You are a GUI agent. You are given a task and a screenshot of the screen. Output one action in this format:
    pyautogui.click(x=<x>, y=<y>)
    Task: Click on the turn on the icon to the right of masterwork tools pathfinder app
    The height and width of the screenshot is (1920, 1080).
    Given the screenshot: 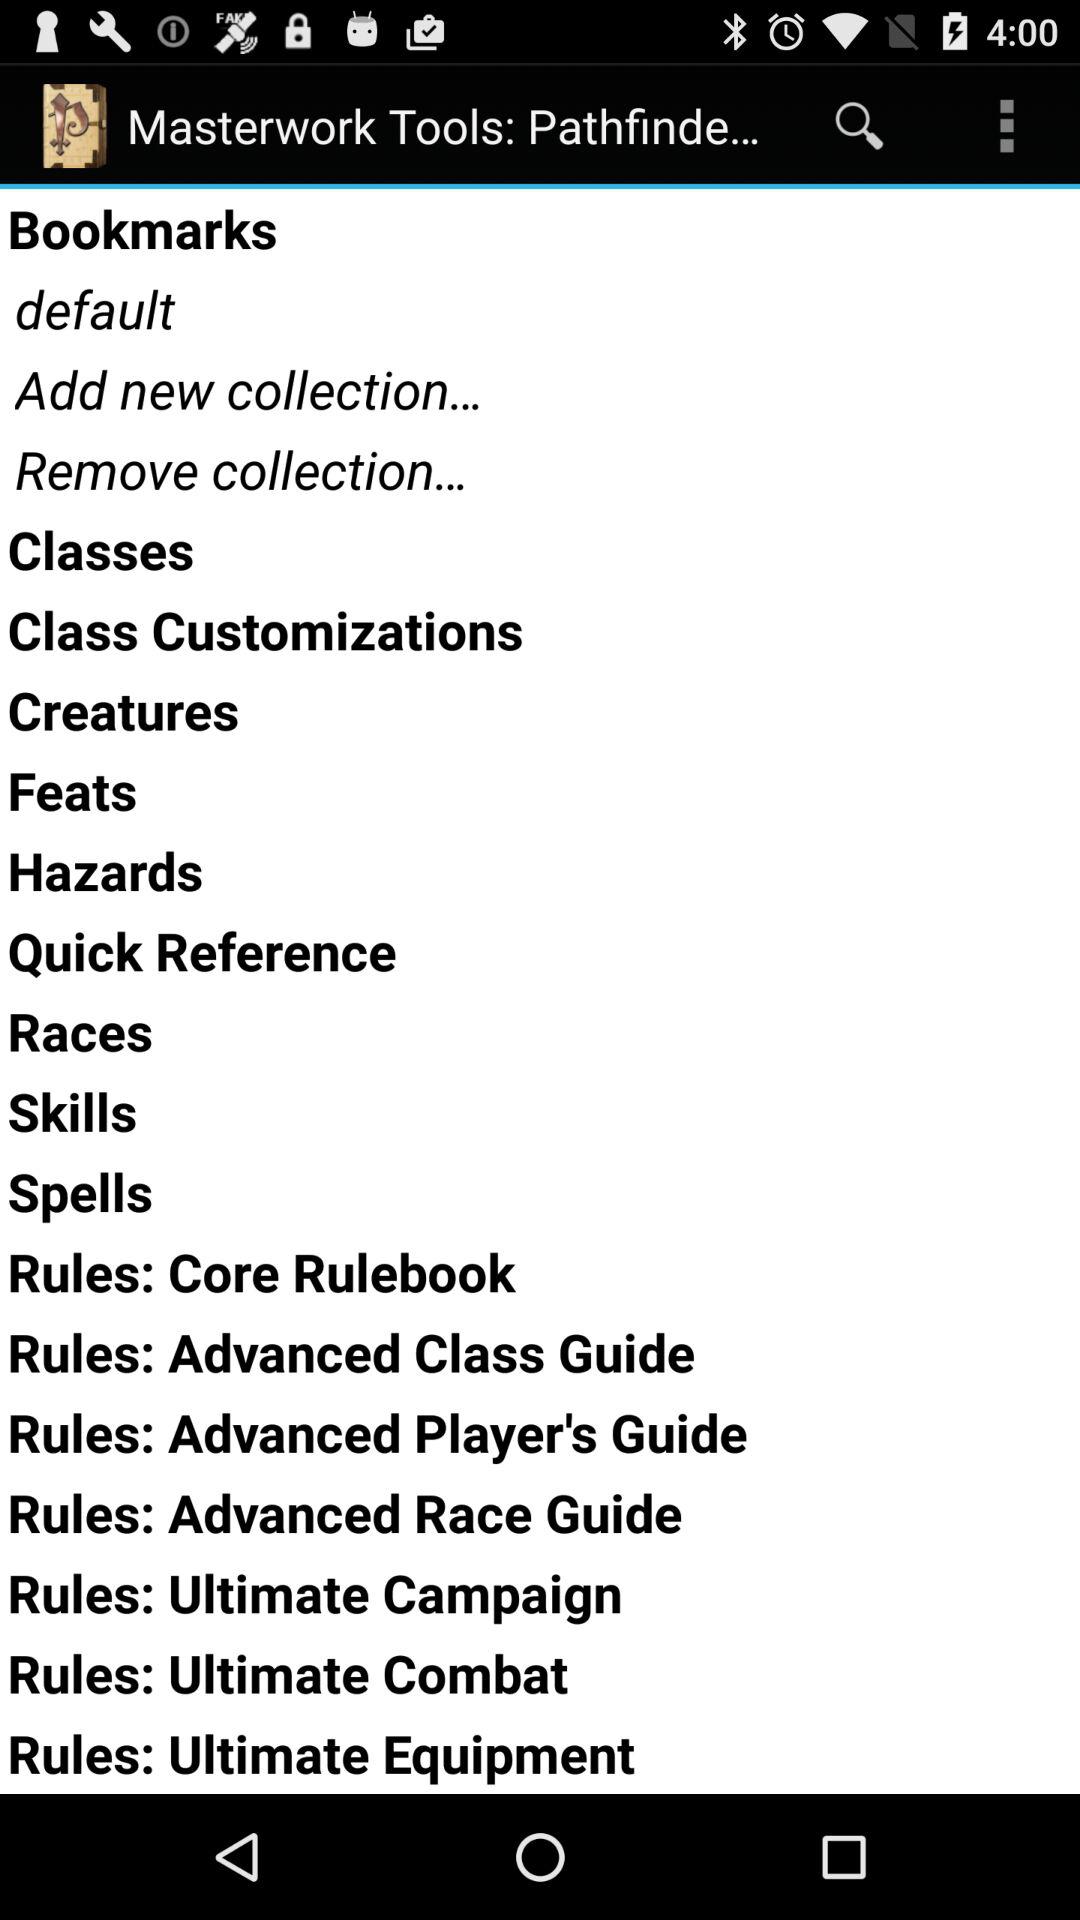 What is the action you would take?
    pyautogui.click(x=859, y=126)
    